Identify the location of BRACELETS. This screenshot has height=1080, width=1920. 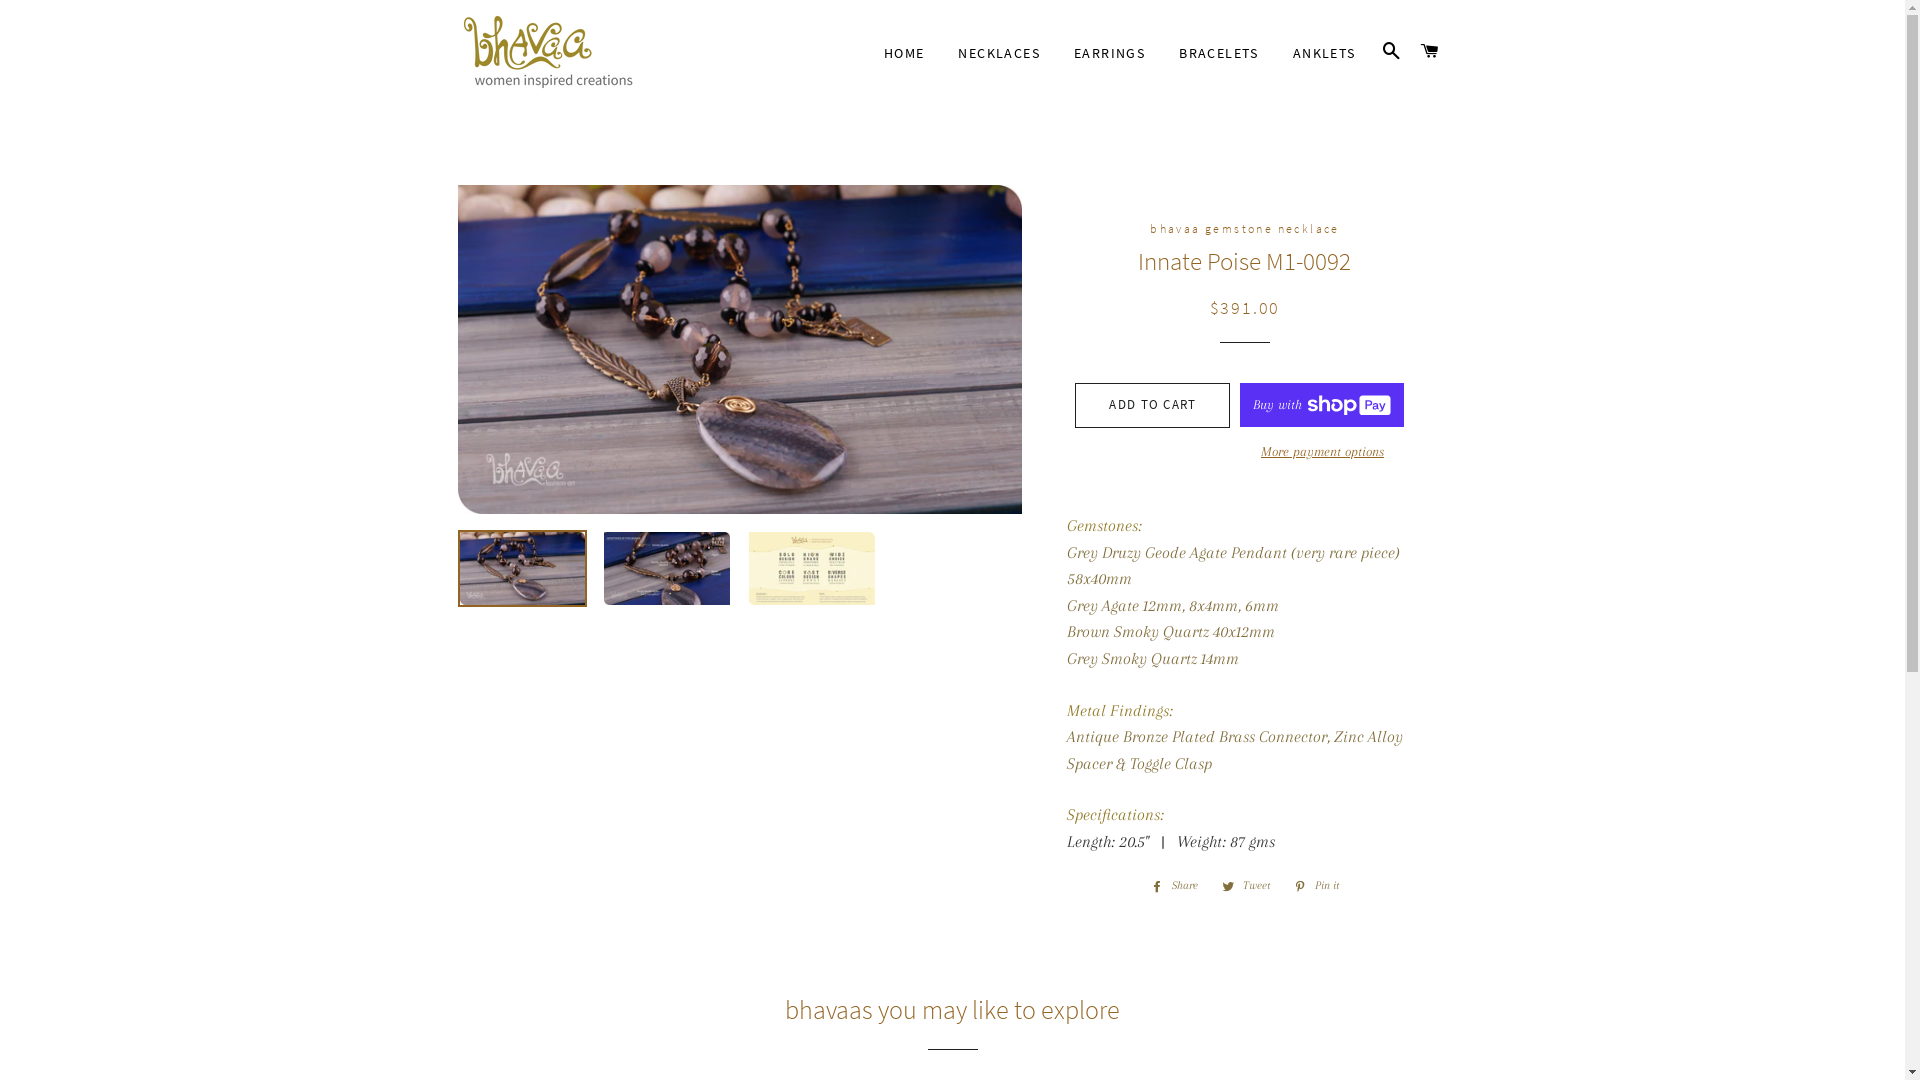
(1219, 54).